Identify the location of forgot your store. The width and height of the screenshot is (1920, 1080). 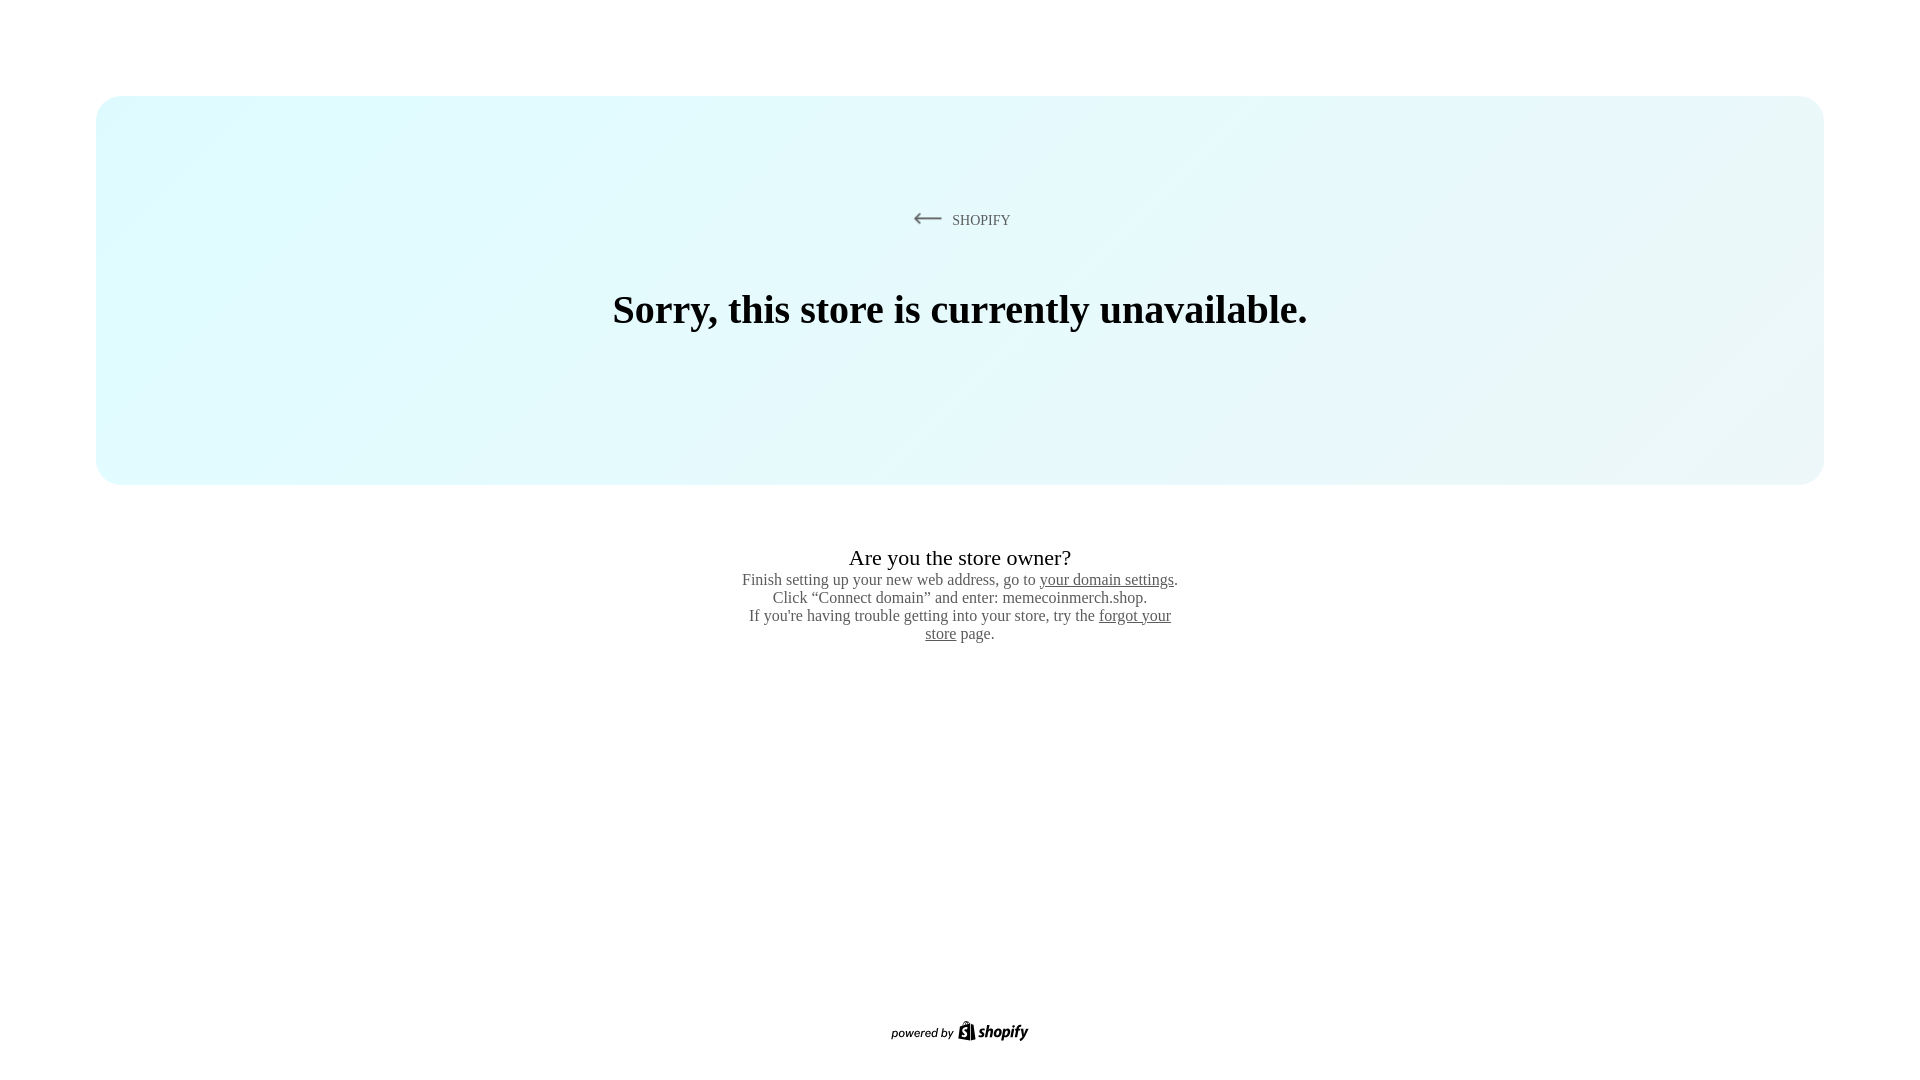
(1048, 624).